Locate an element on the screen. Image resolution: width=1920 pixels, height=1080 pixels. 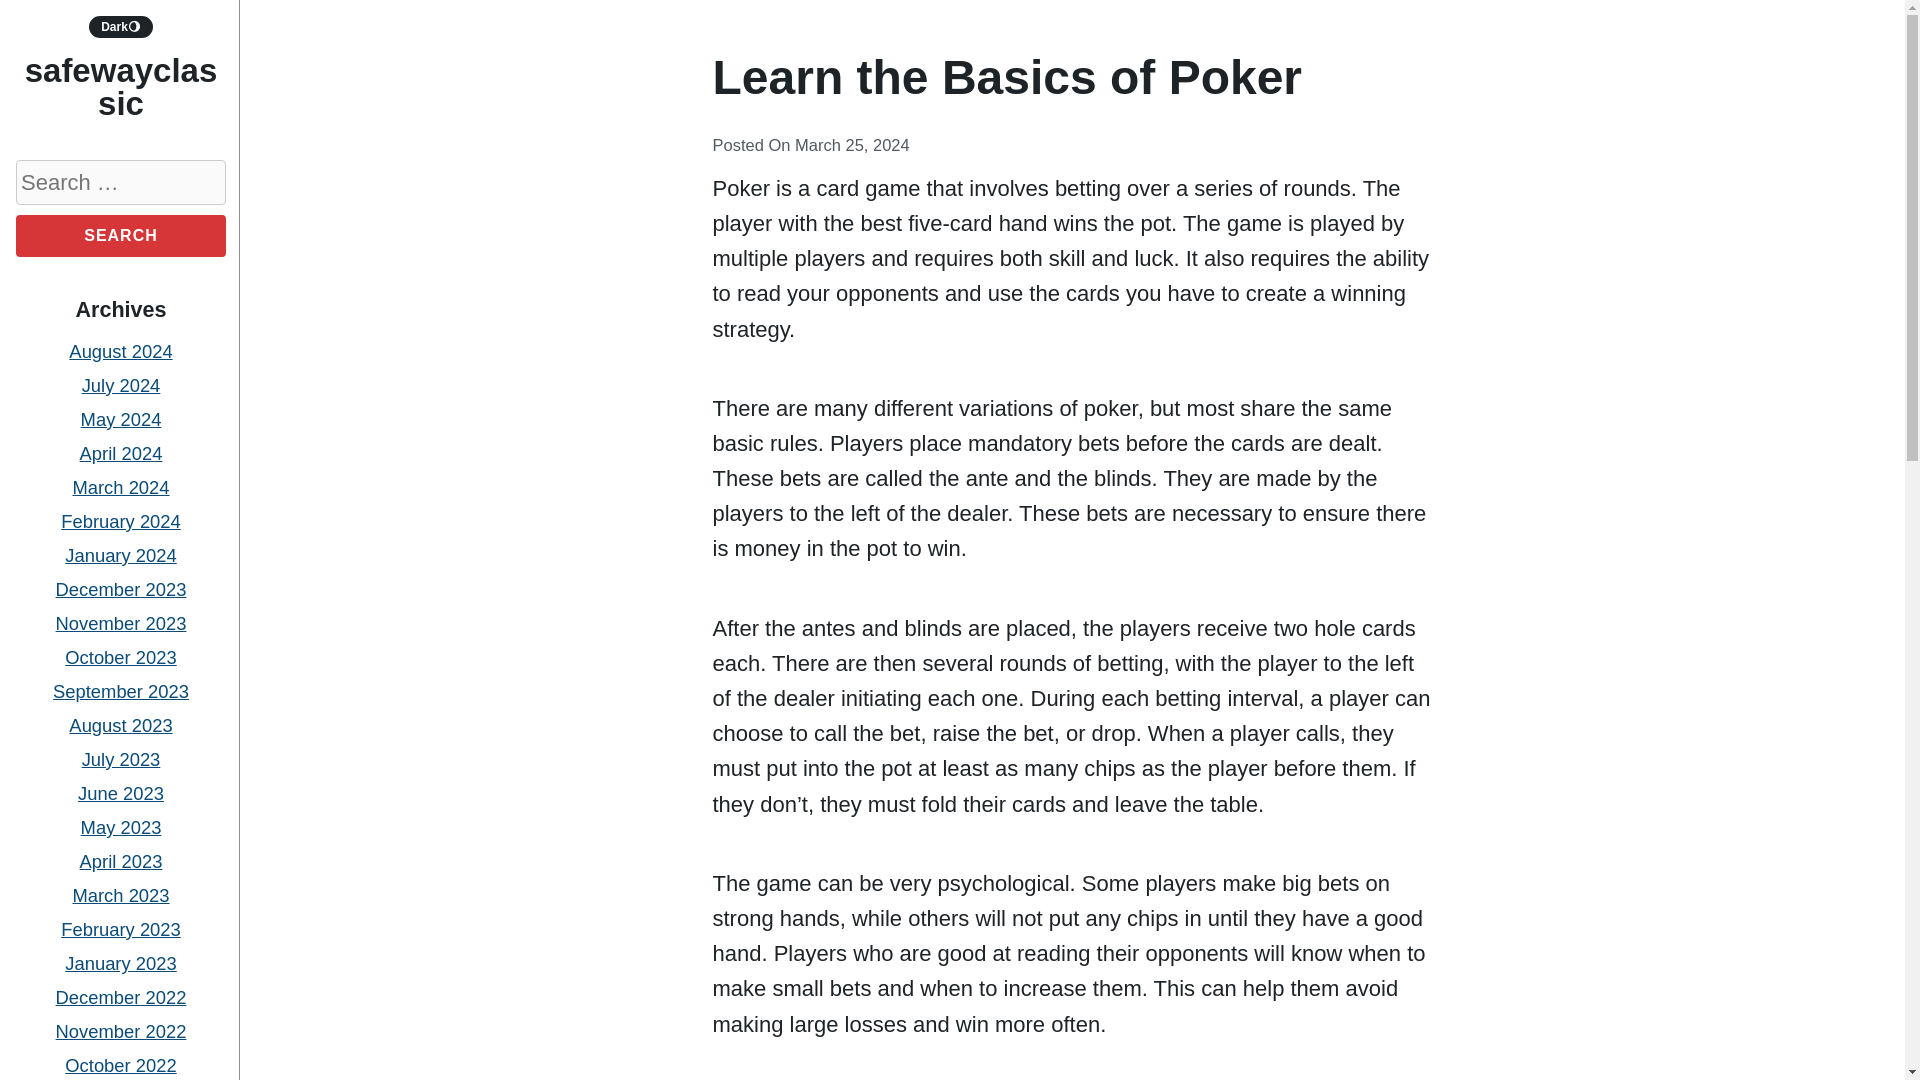
October 2022 is located at coordinates (120, 1065).